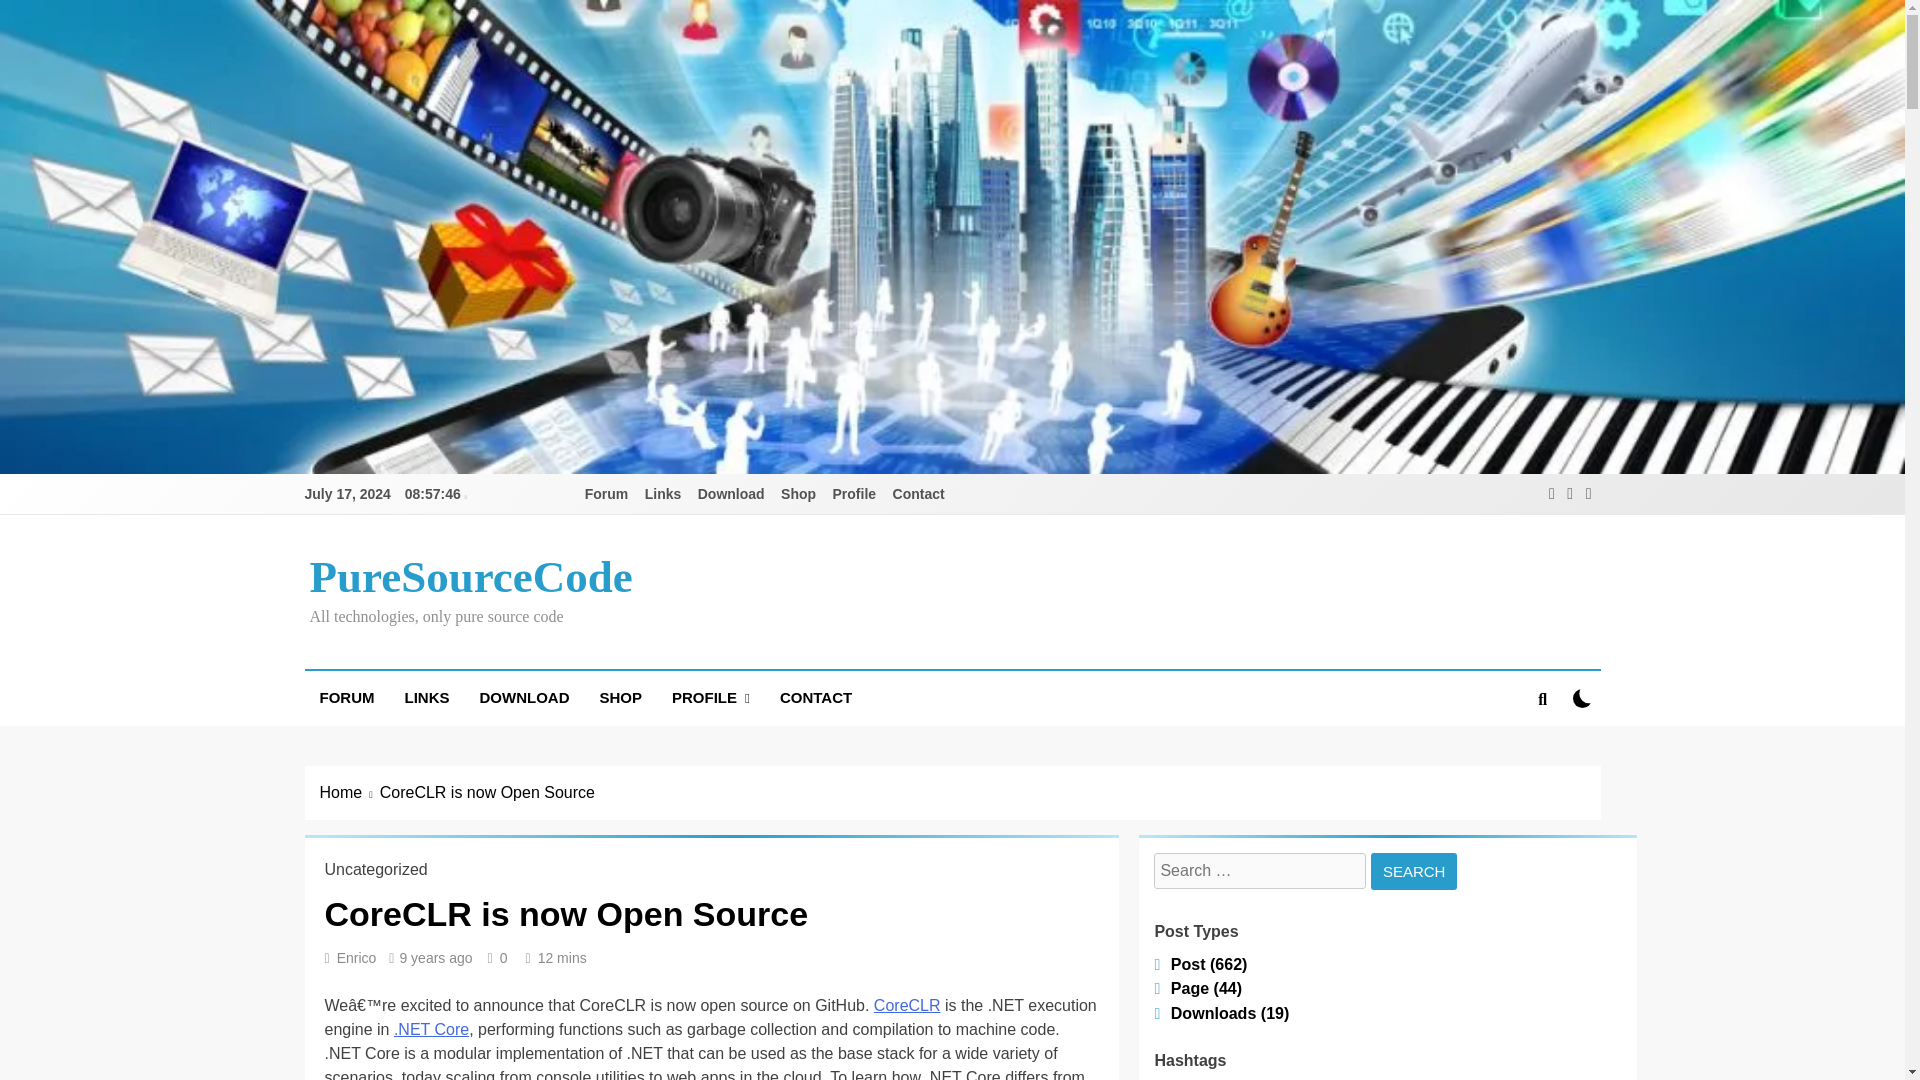 Image resolution: width=1920 pixels, height=1080 pixels. Describe the element at coordinates (350, 792) in the screenshot. I see `Home` at that location.